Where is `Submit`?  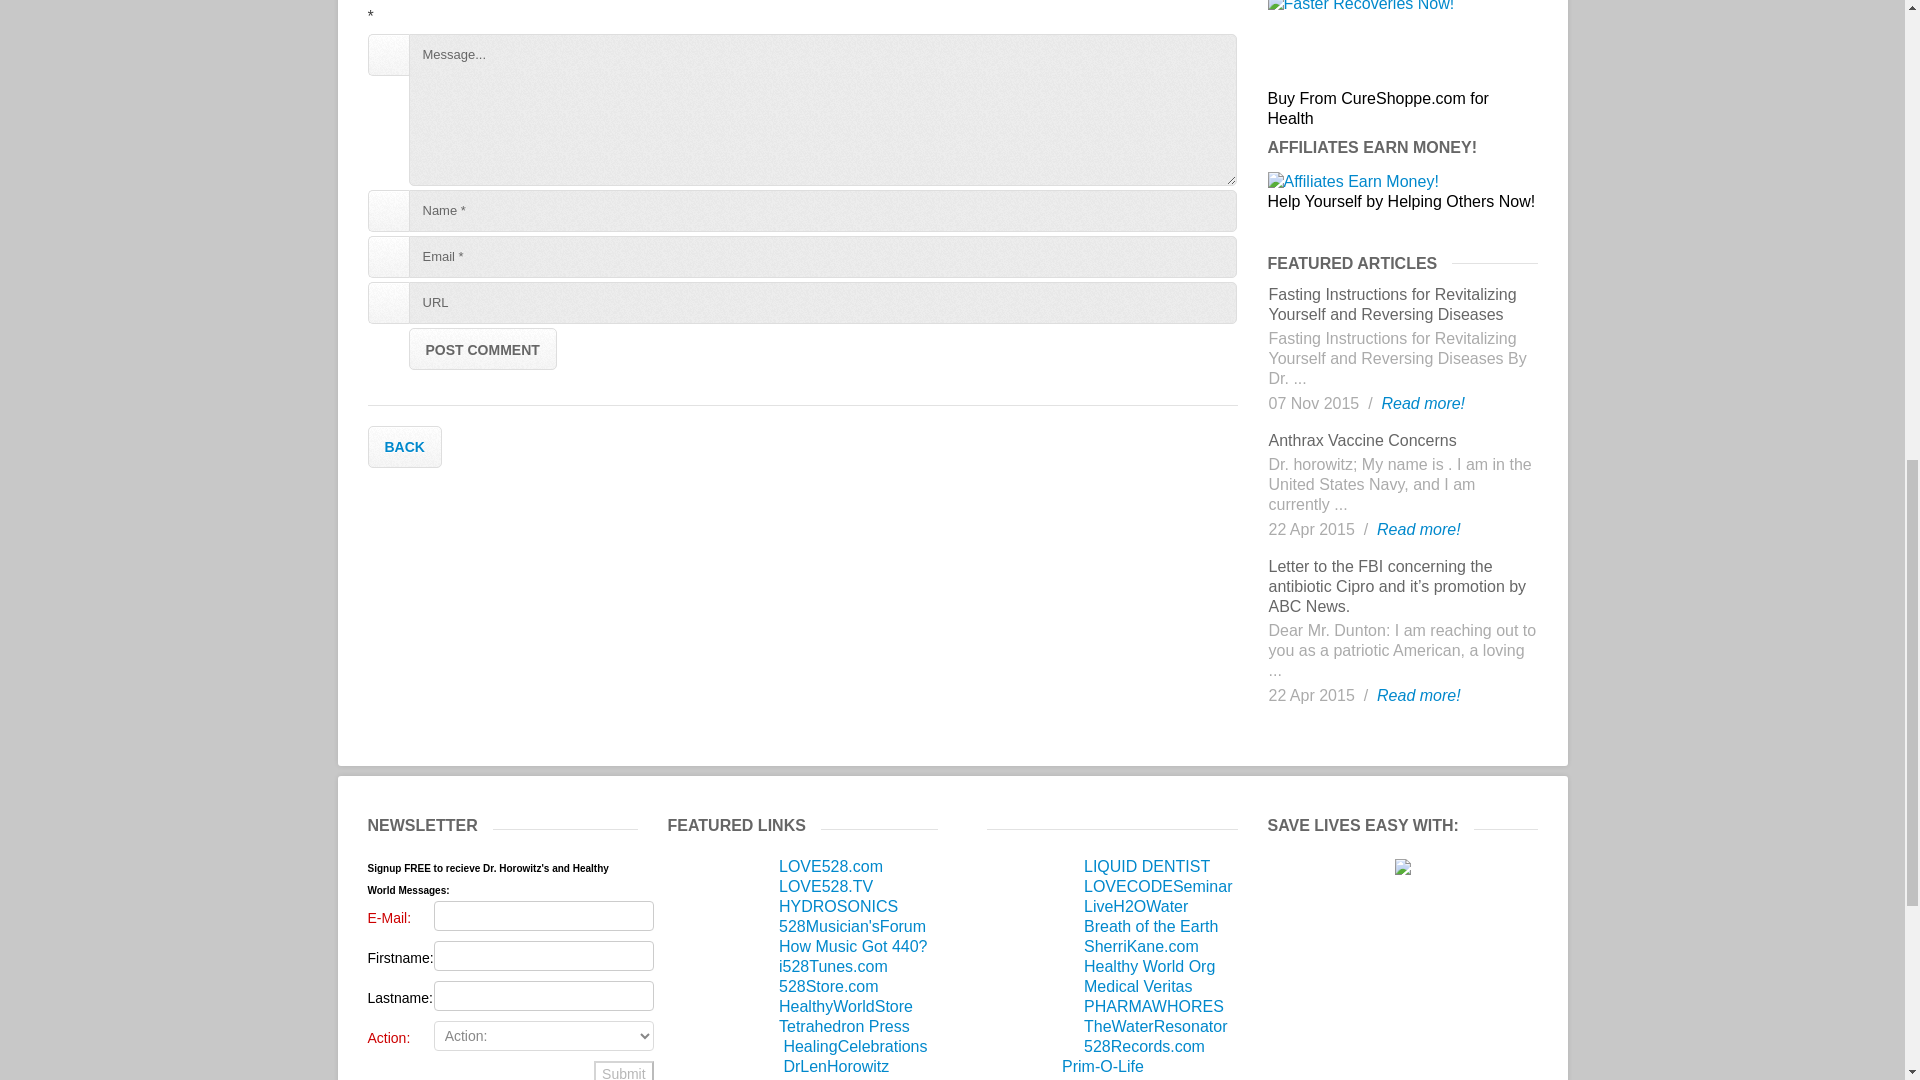
Submit is located at coordinates (624, 1070).